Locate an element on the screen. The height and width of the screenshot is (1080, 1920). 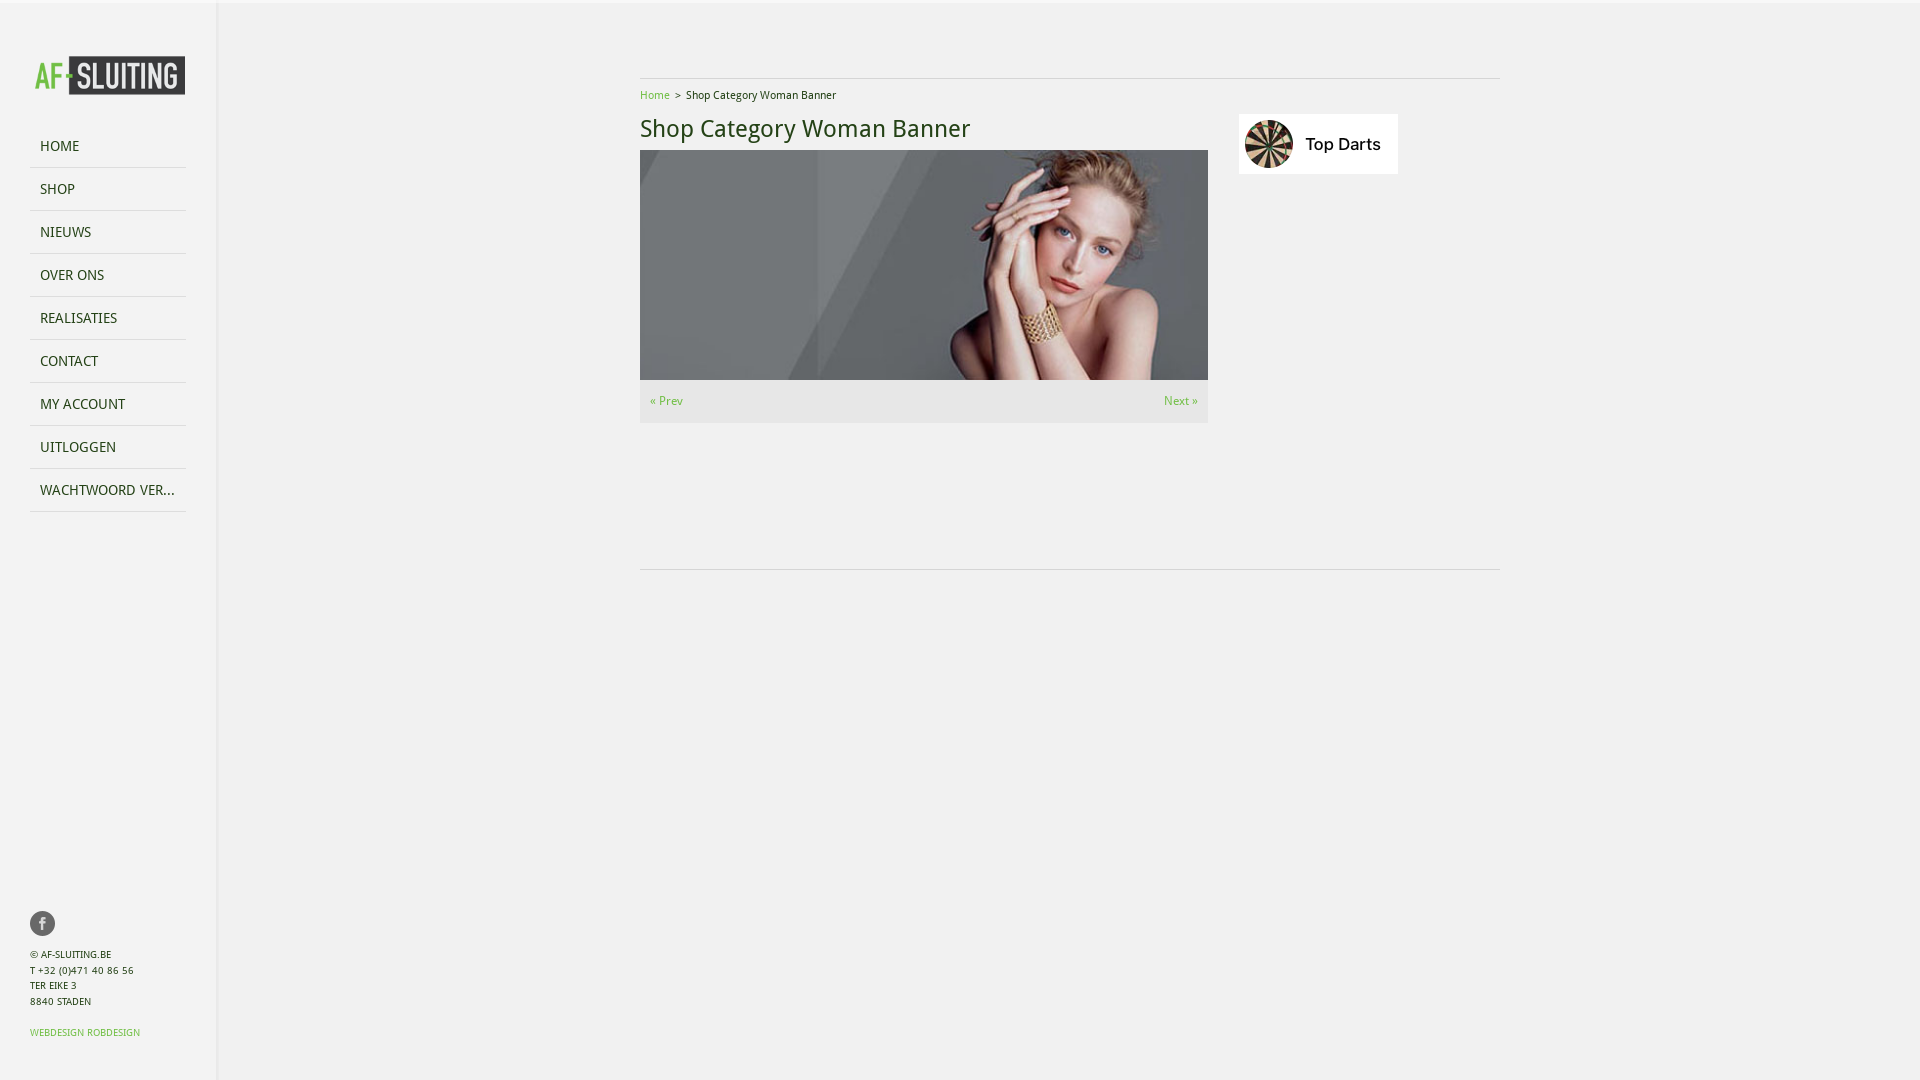
NIEUWS is located at coordinates (108, 232).